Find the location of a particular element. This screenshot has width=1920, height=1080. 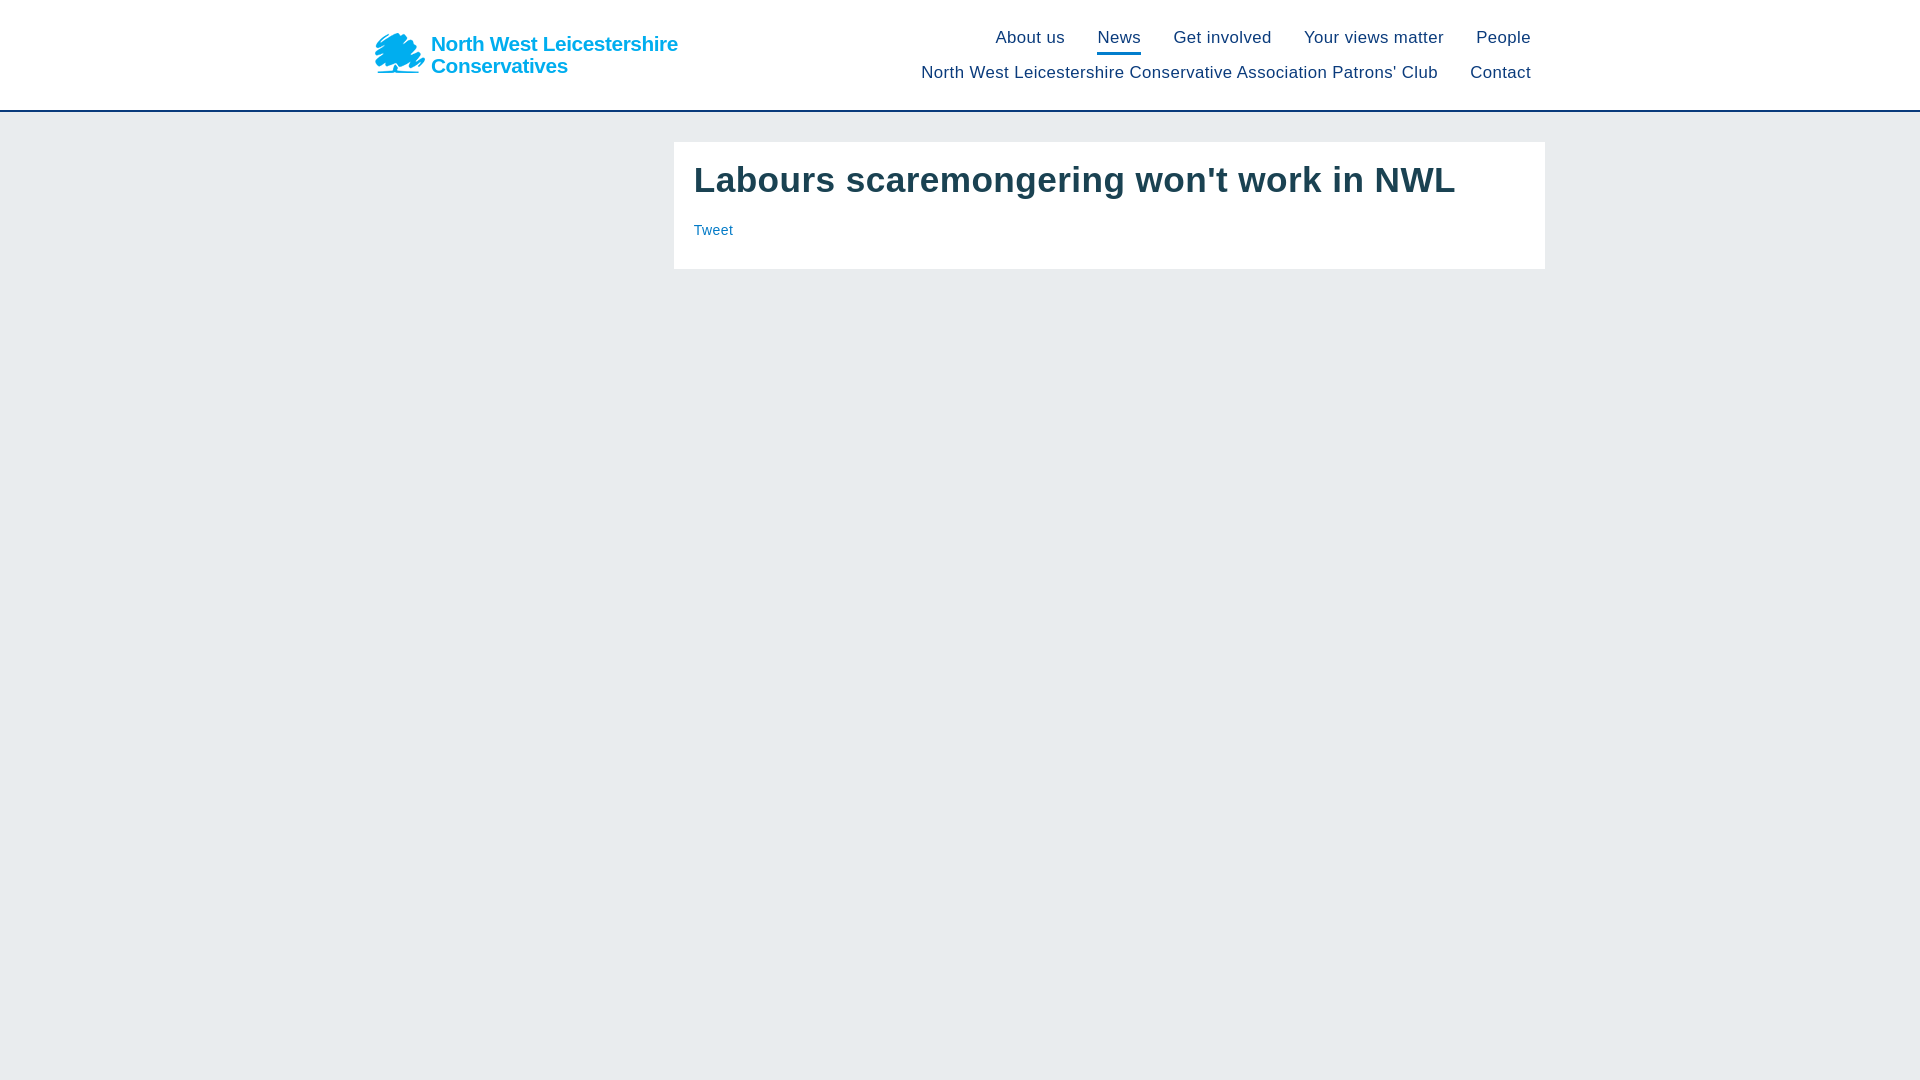

People is located at coordinates (1373, 38).